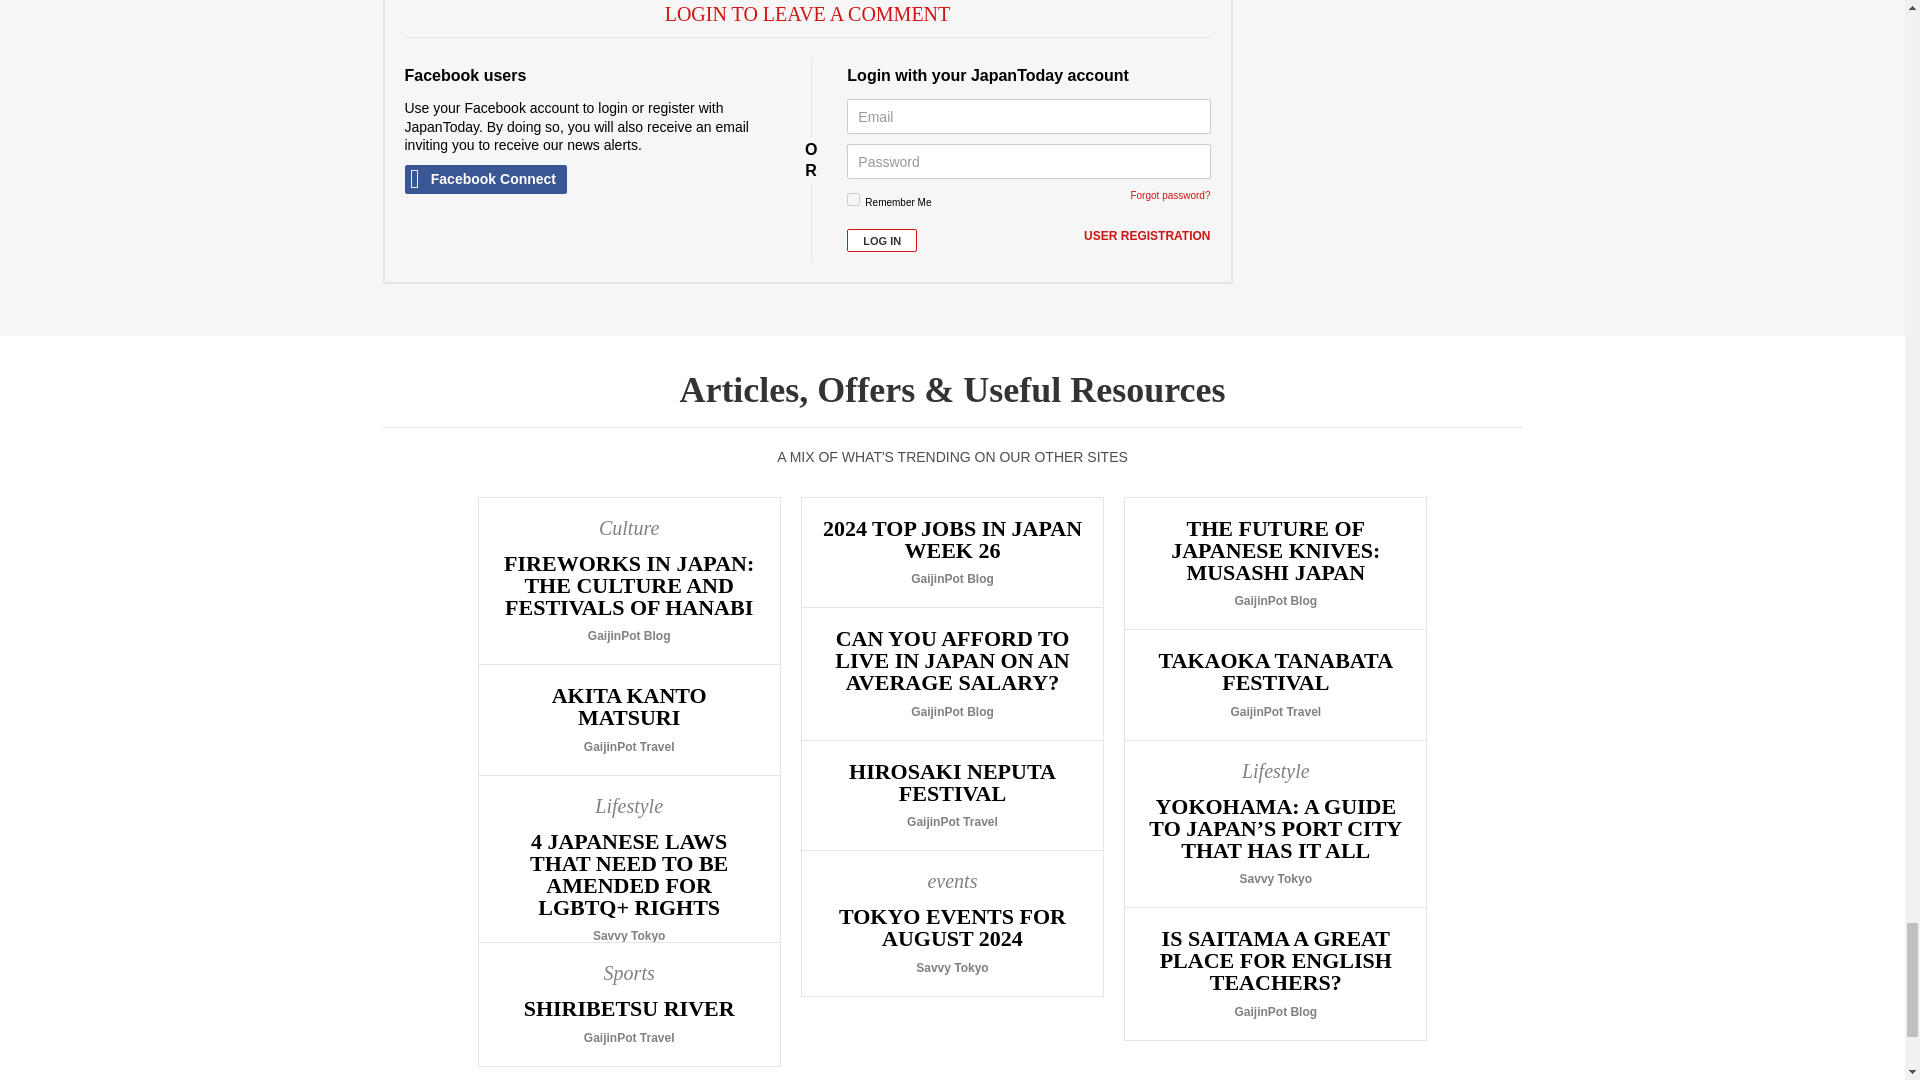 Image resolution: width=1920 pixels, height=1080 pixels. What do you see at coordinates (1170, 195) in the screenshot?
I see `Forgot password?` at bounding box center [1170, 195].